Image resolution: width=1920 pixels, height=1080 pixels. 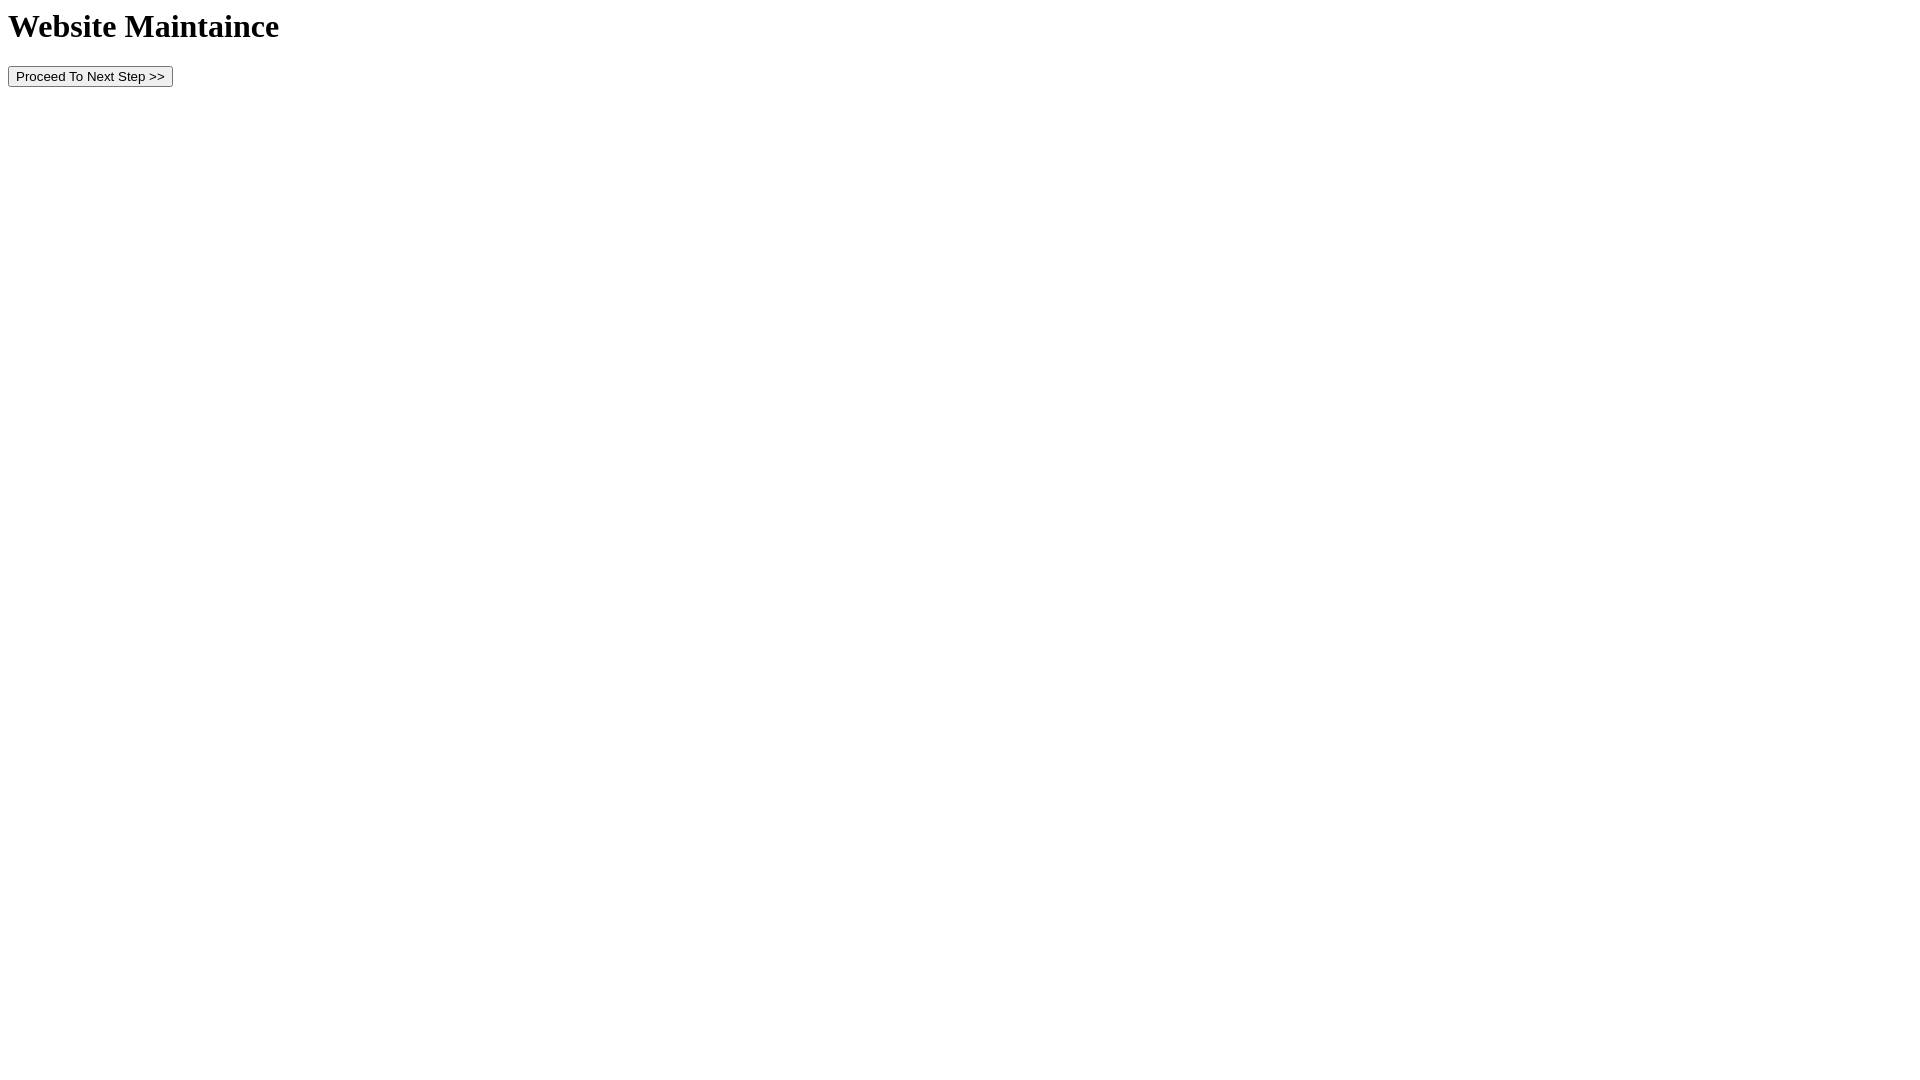 I want to click on Proceed To Next Step >>, so click(x=90, y=76).